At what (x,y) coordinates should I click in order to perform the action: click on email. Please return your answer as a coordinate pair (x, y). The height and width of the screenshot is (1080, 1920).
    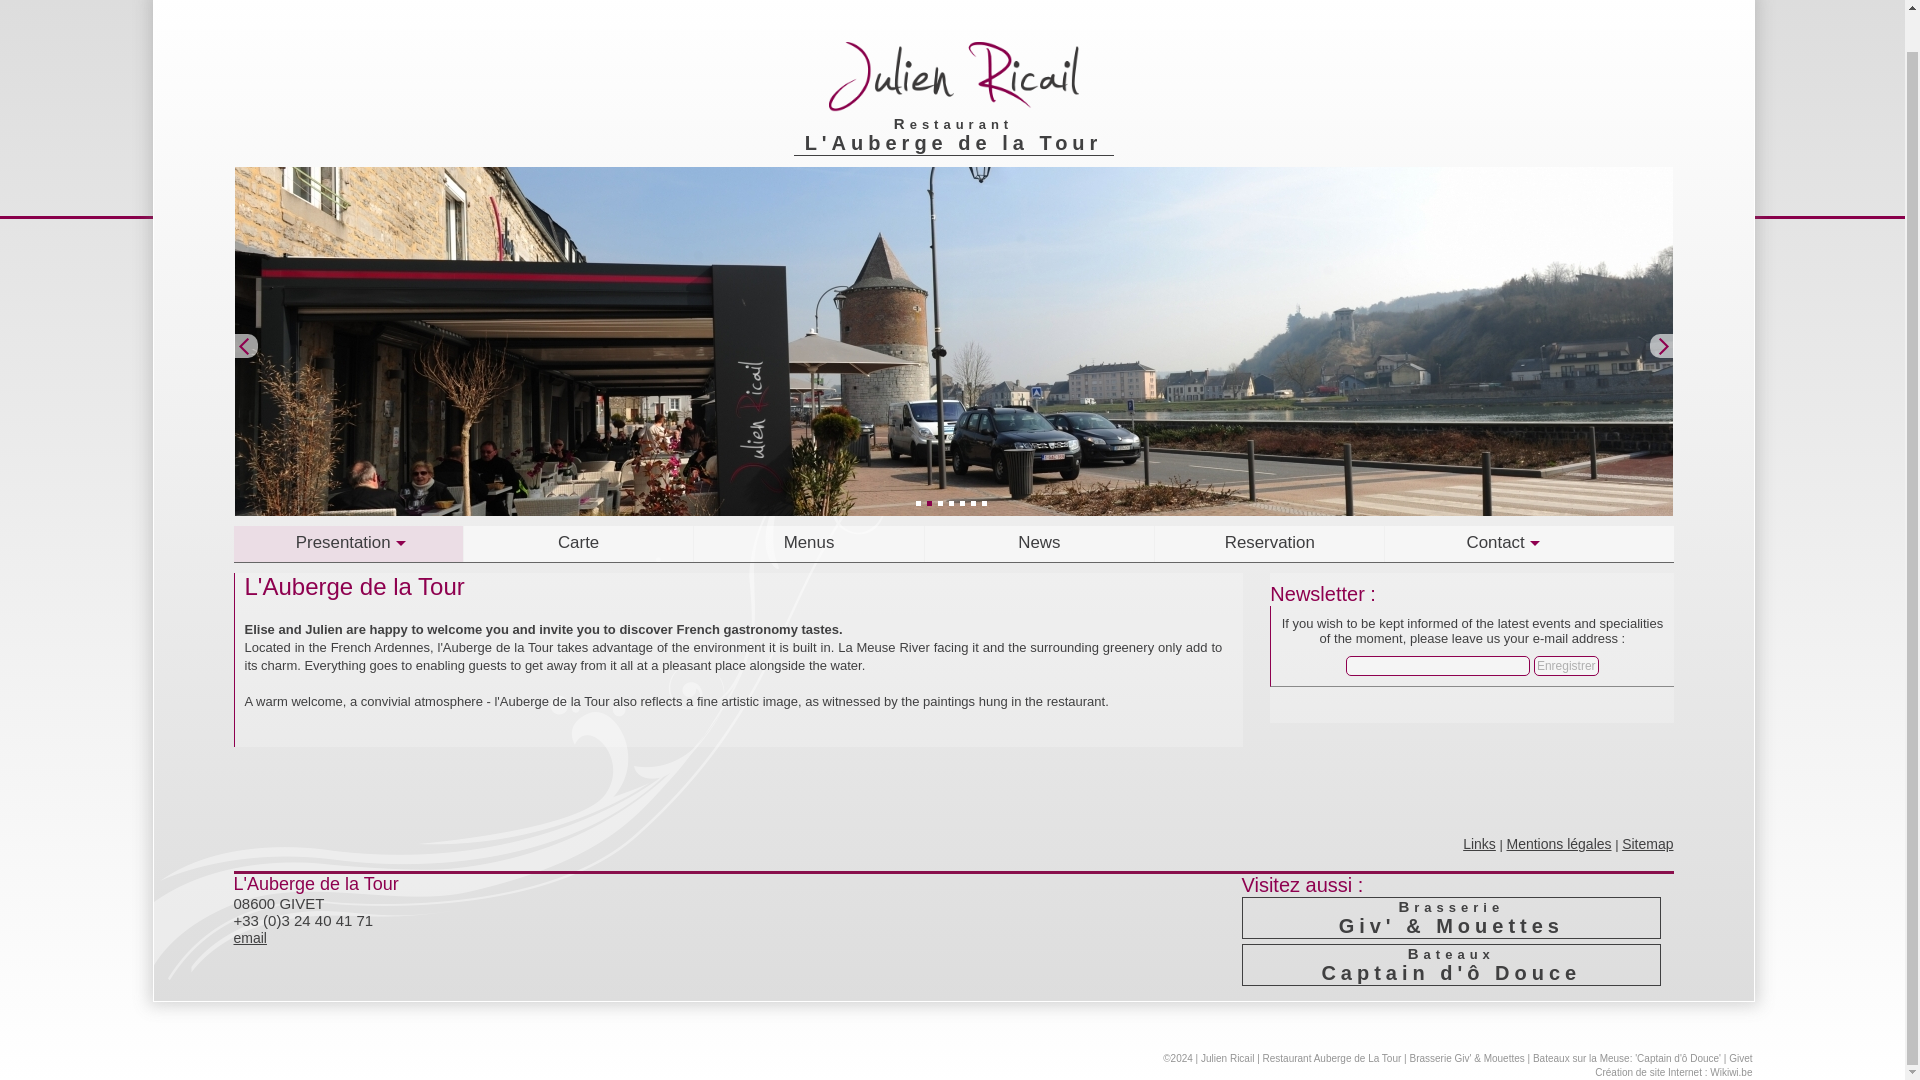
    Looking at the image, I should click on (250, 938).